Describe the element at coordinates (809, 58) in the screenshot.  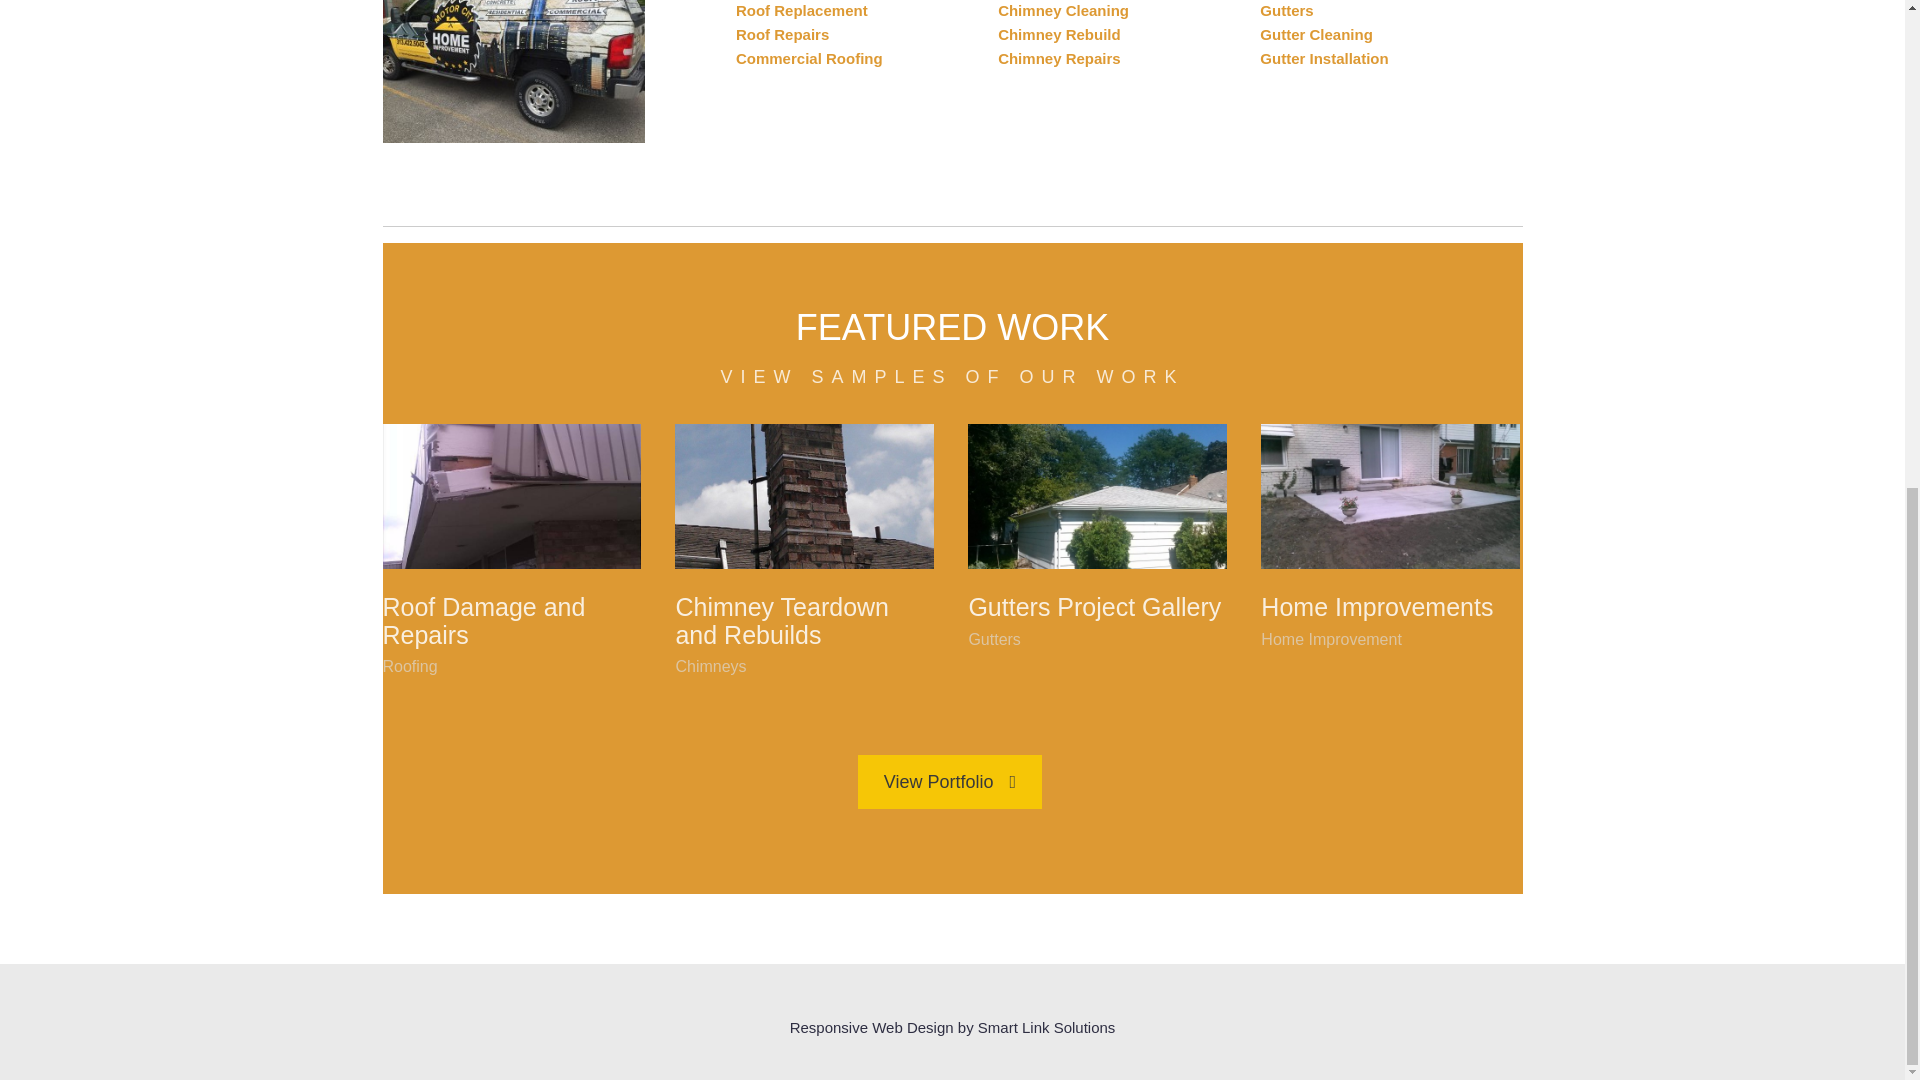
I see `Commercial Roofing` at that location.